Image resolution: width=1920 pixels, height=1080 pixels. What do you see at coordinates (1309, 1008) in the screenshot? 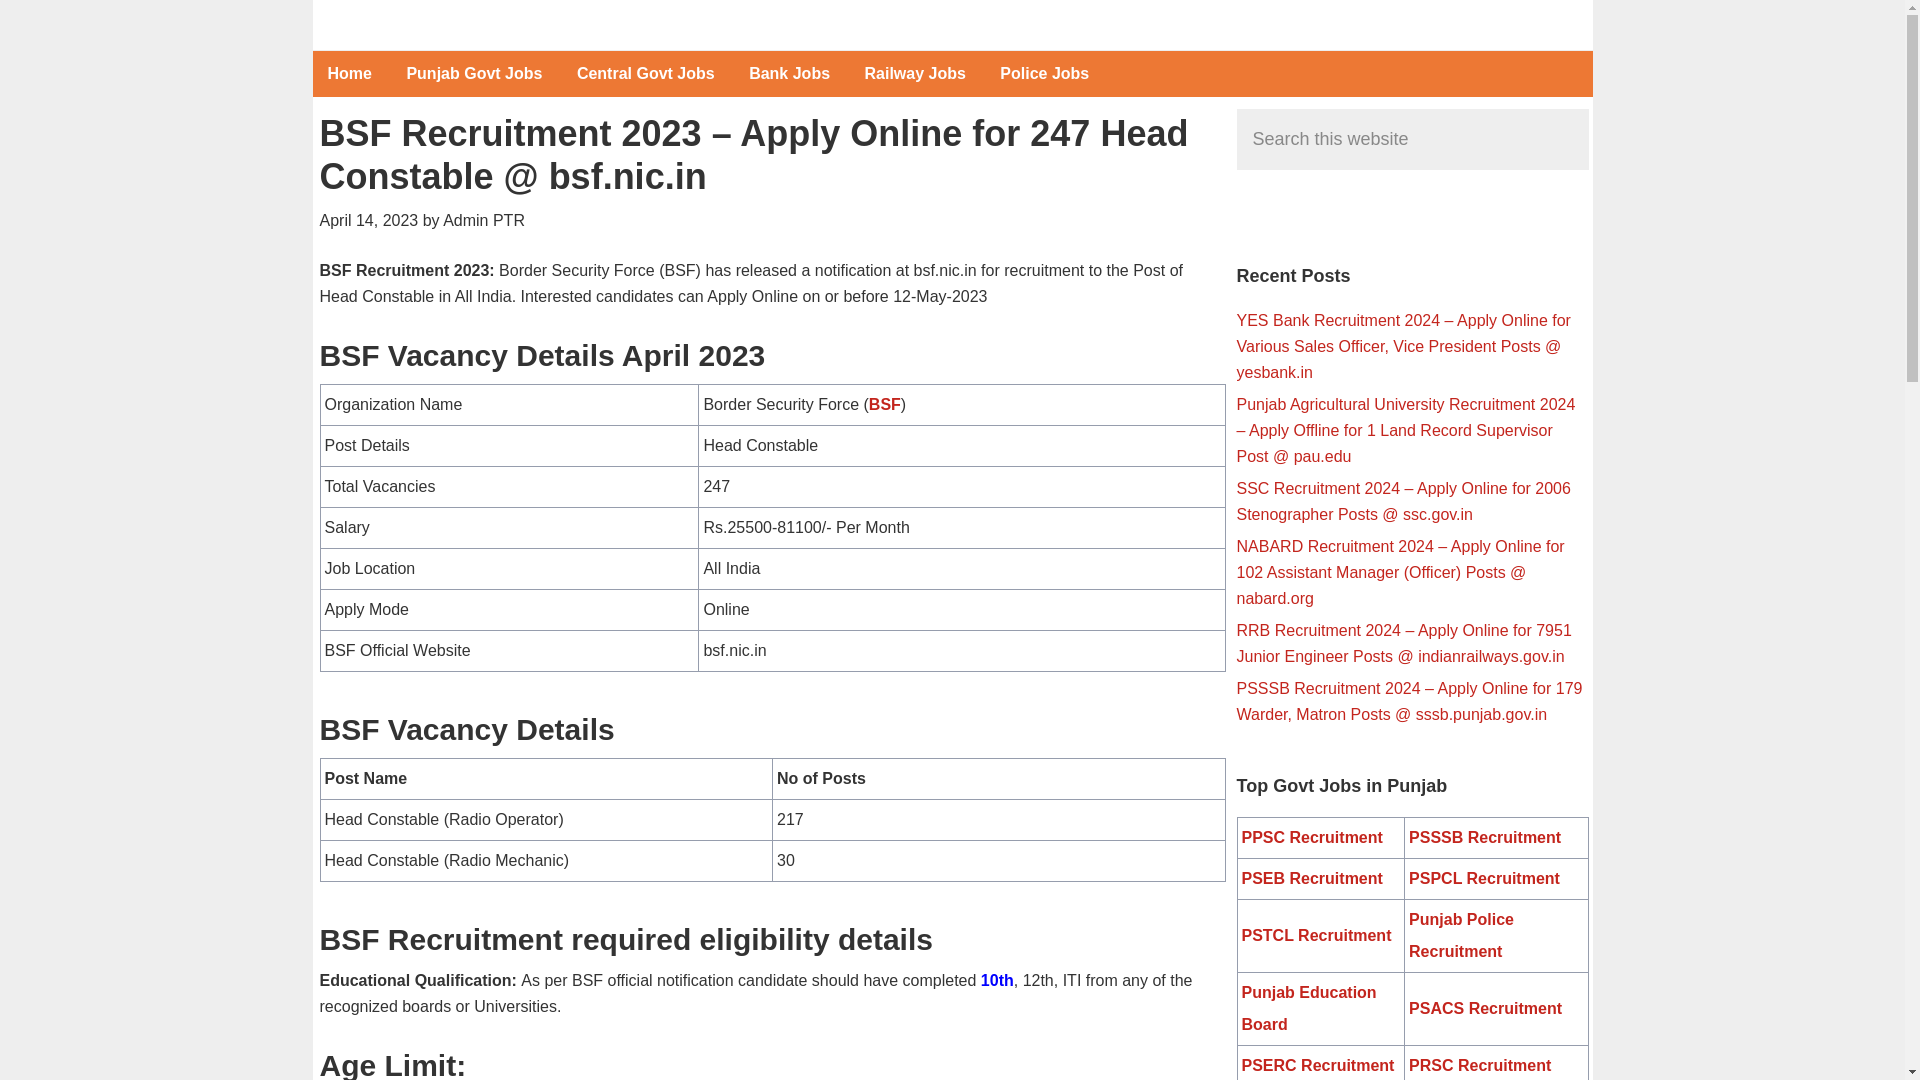
I see `Punjab Education Board` at bounding box center [1309, 1008].